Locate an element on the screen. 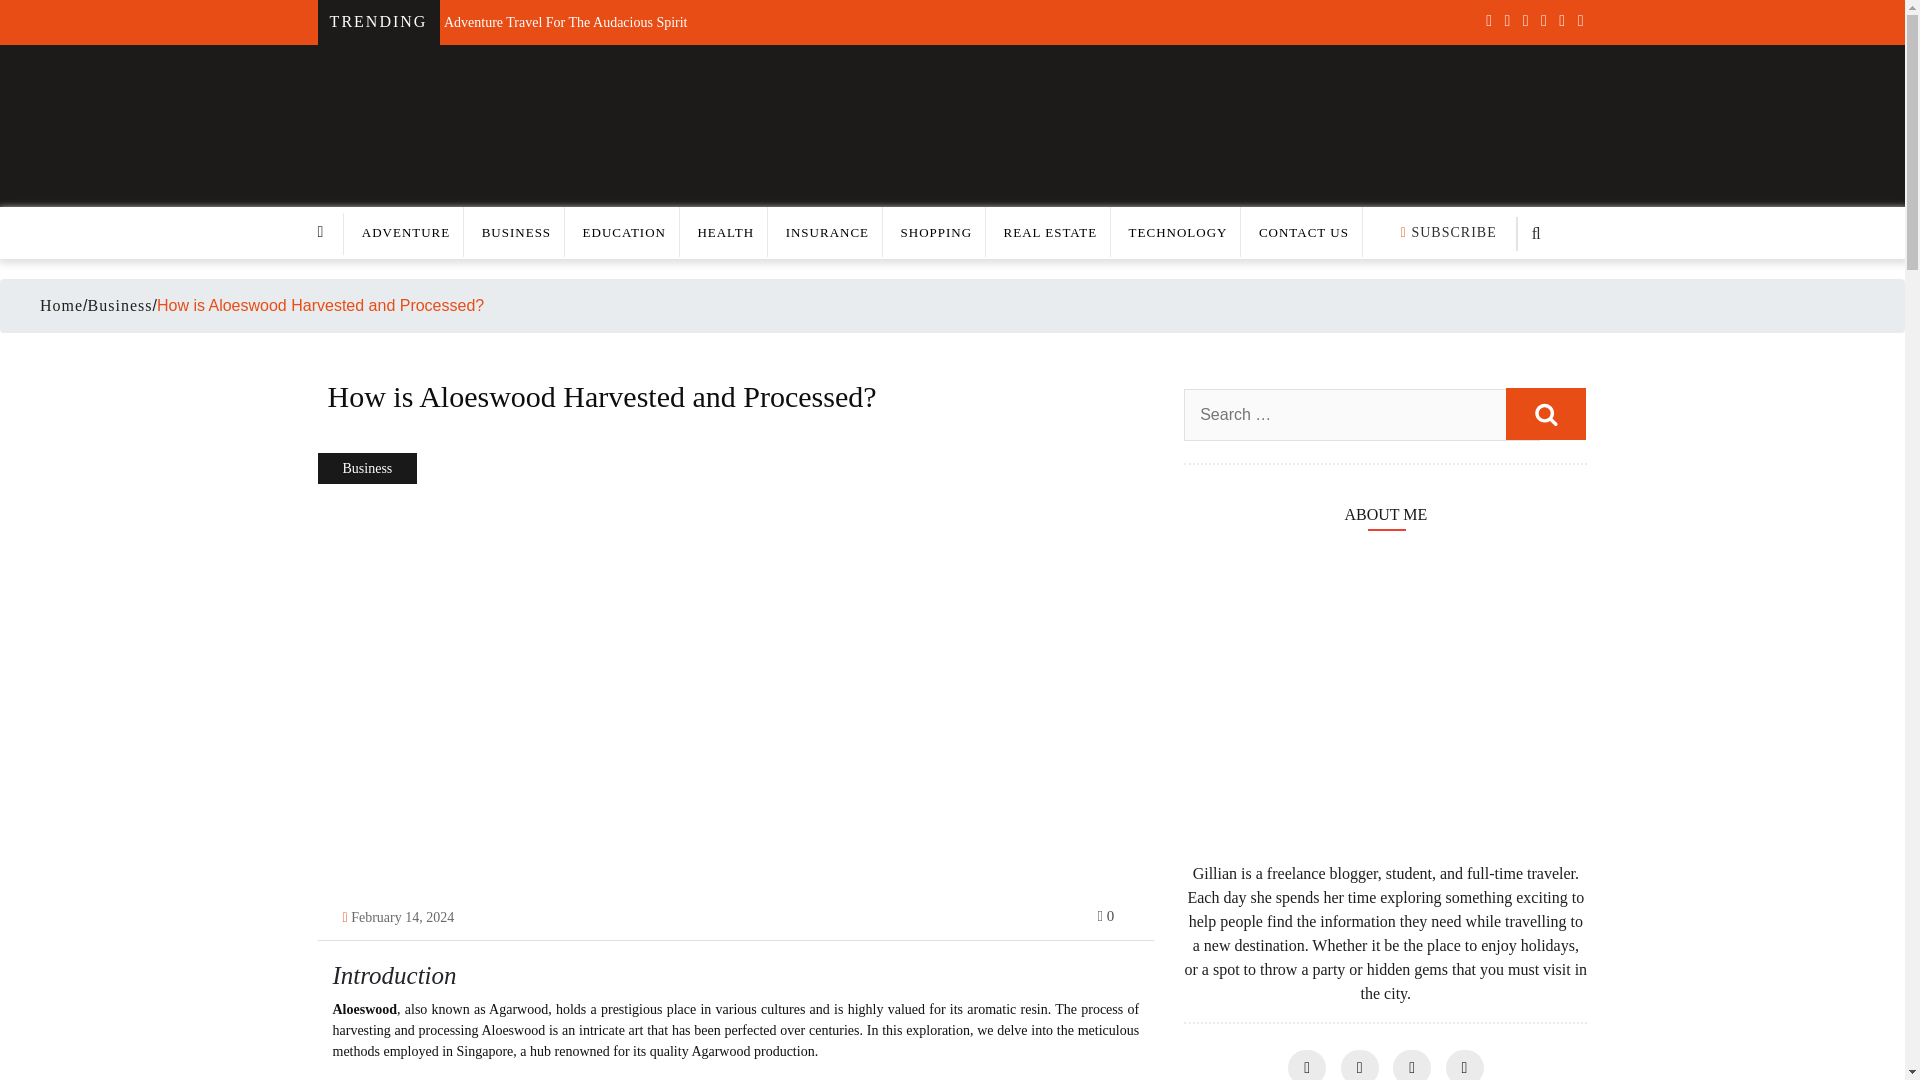 The width and height of the screenshot is (1920, 1080). Home is located at coordinates (61, 305).